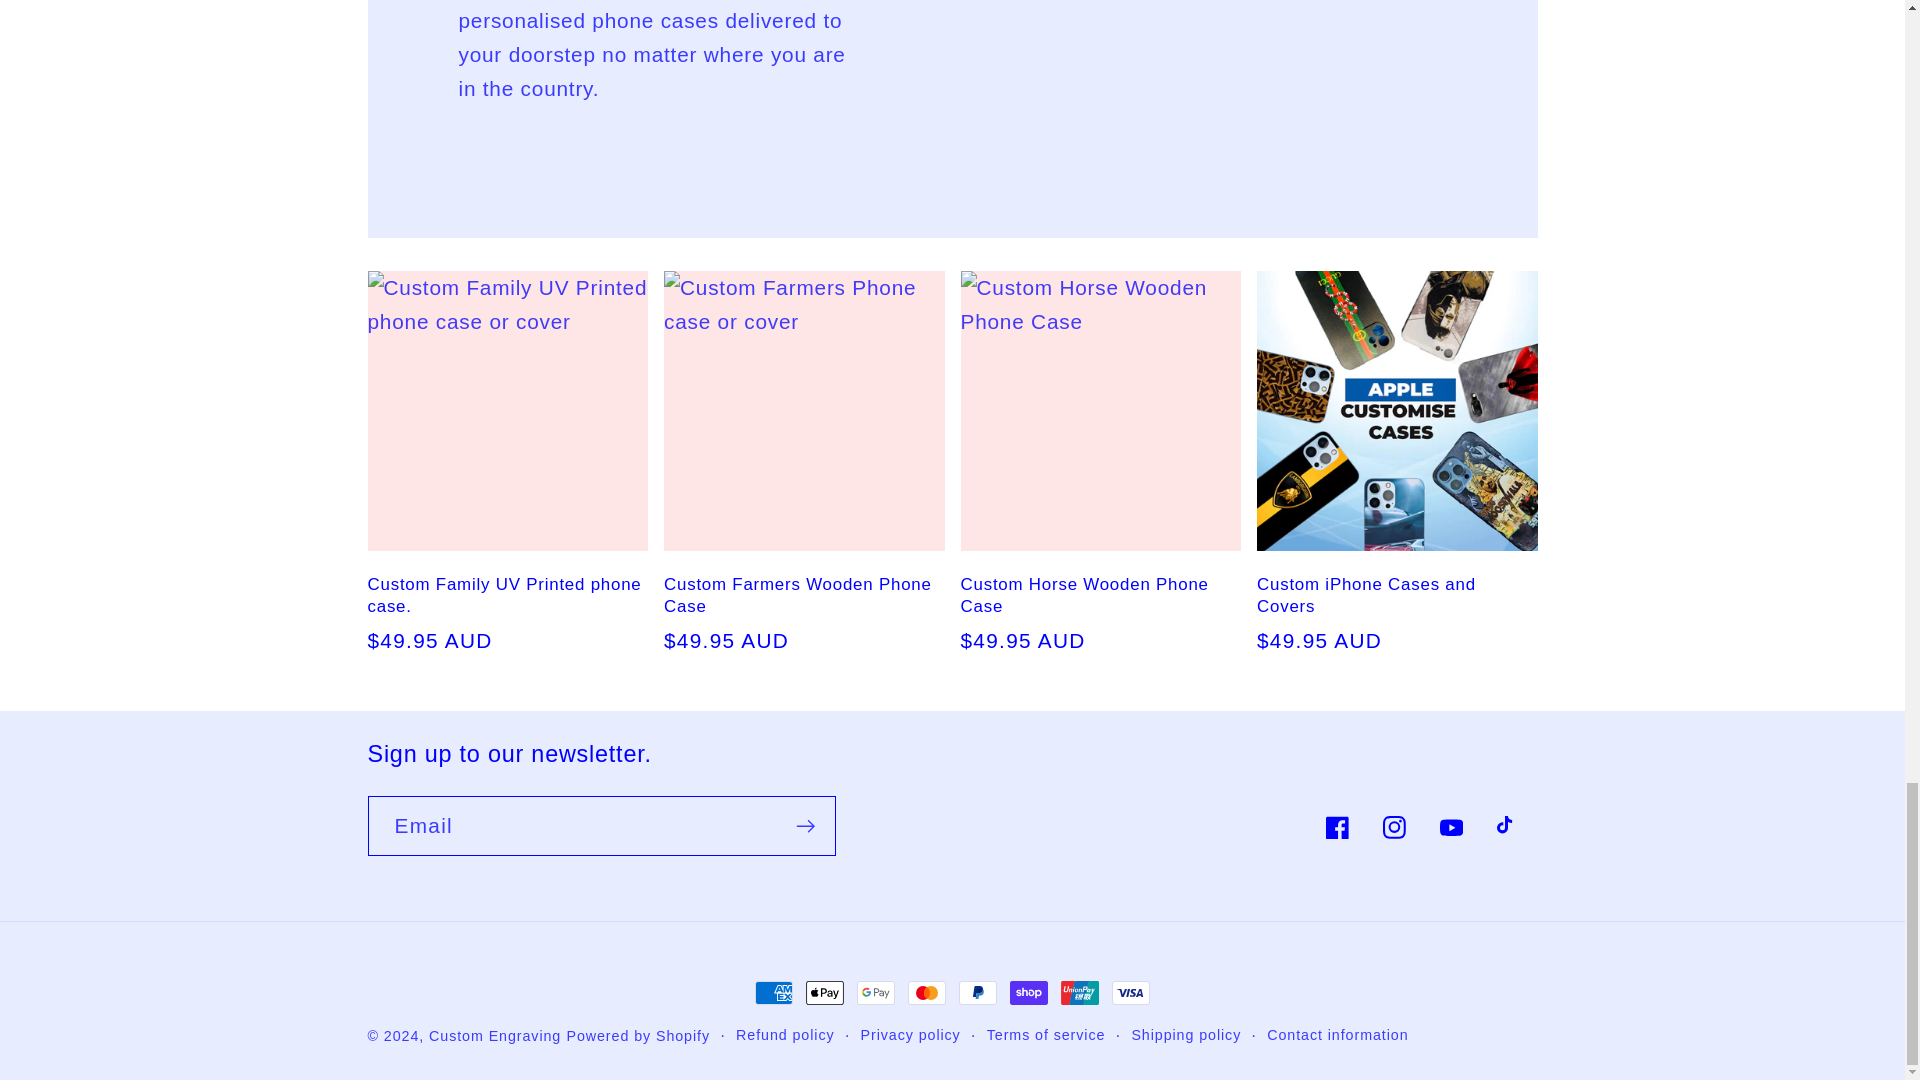 The height and width of the screenshot is (1080, 1920). I want to click on Custom Family UV Printed phone case., so click(508, 595).